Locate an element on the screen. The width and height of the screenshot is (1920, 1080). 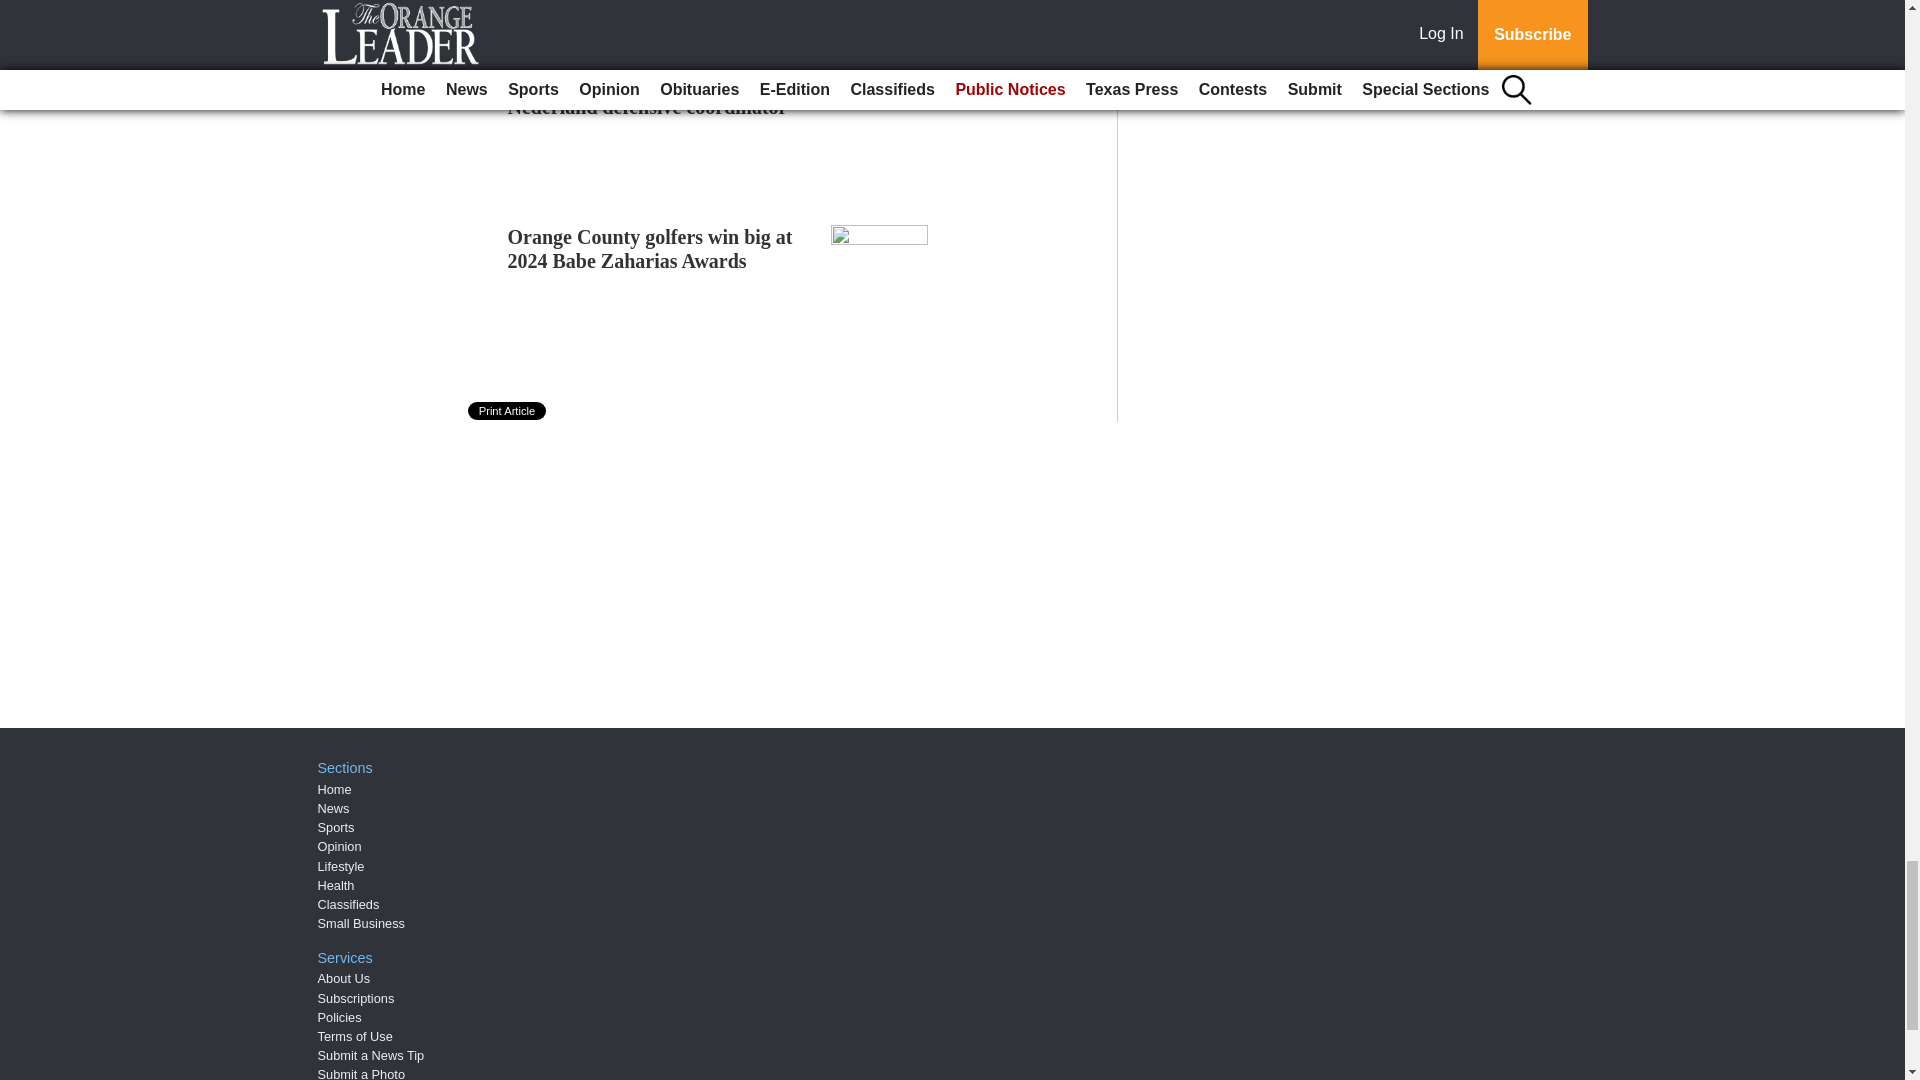
Sports is located at coordinates (336, 826).